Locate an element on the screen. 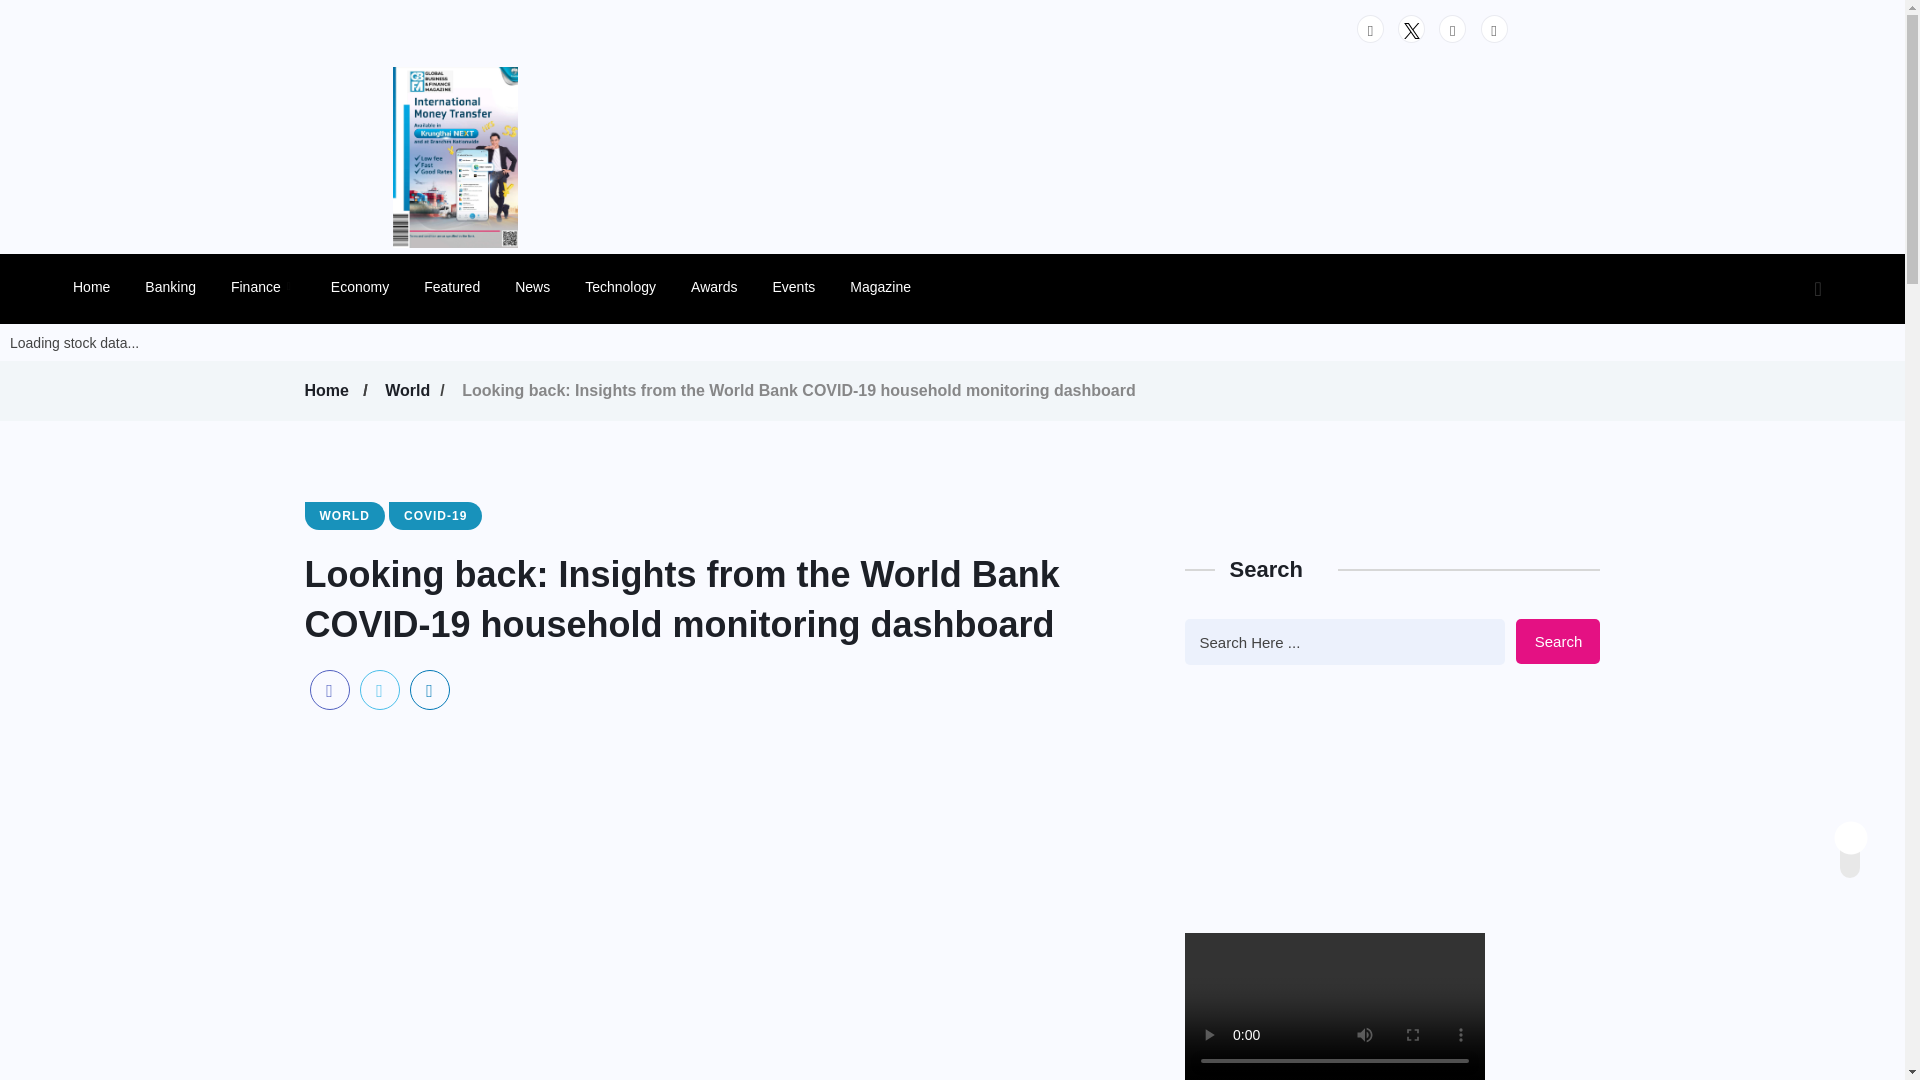  Events is located at coordinates (792, 286).